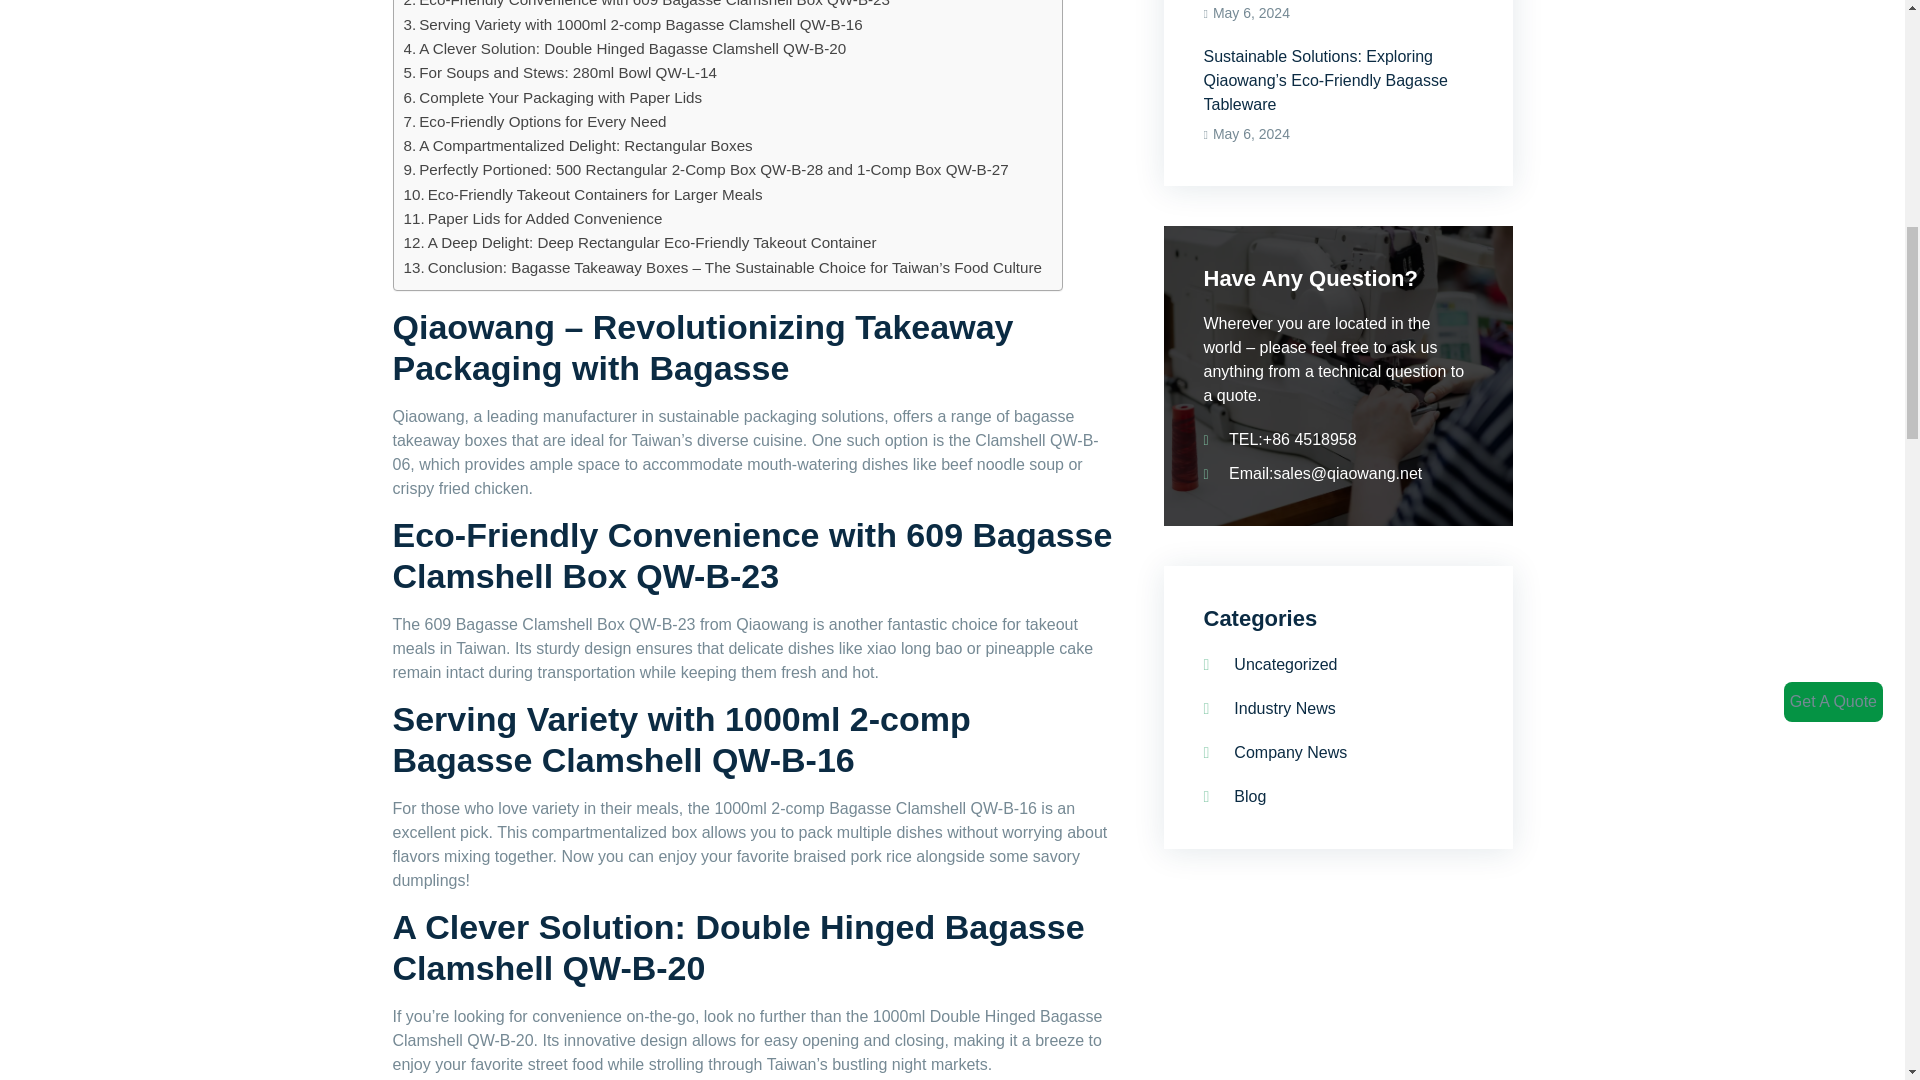 The image size is (1920, 1080). I want to click on A Compartmentalized Delight: Rectangular Boxes, so click(578, 145).